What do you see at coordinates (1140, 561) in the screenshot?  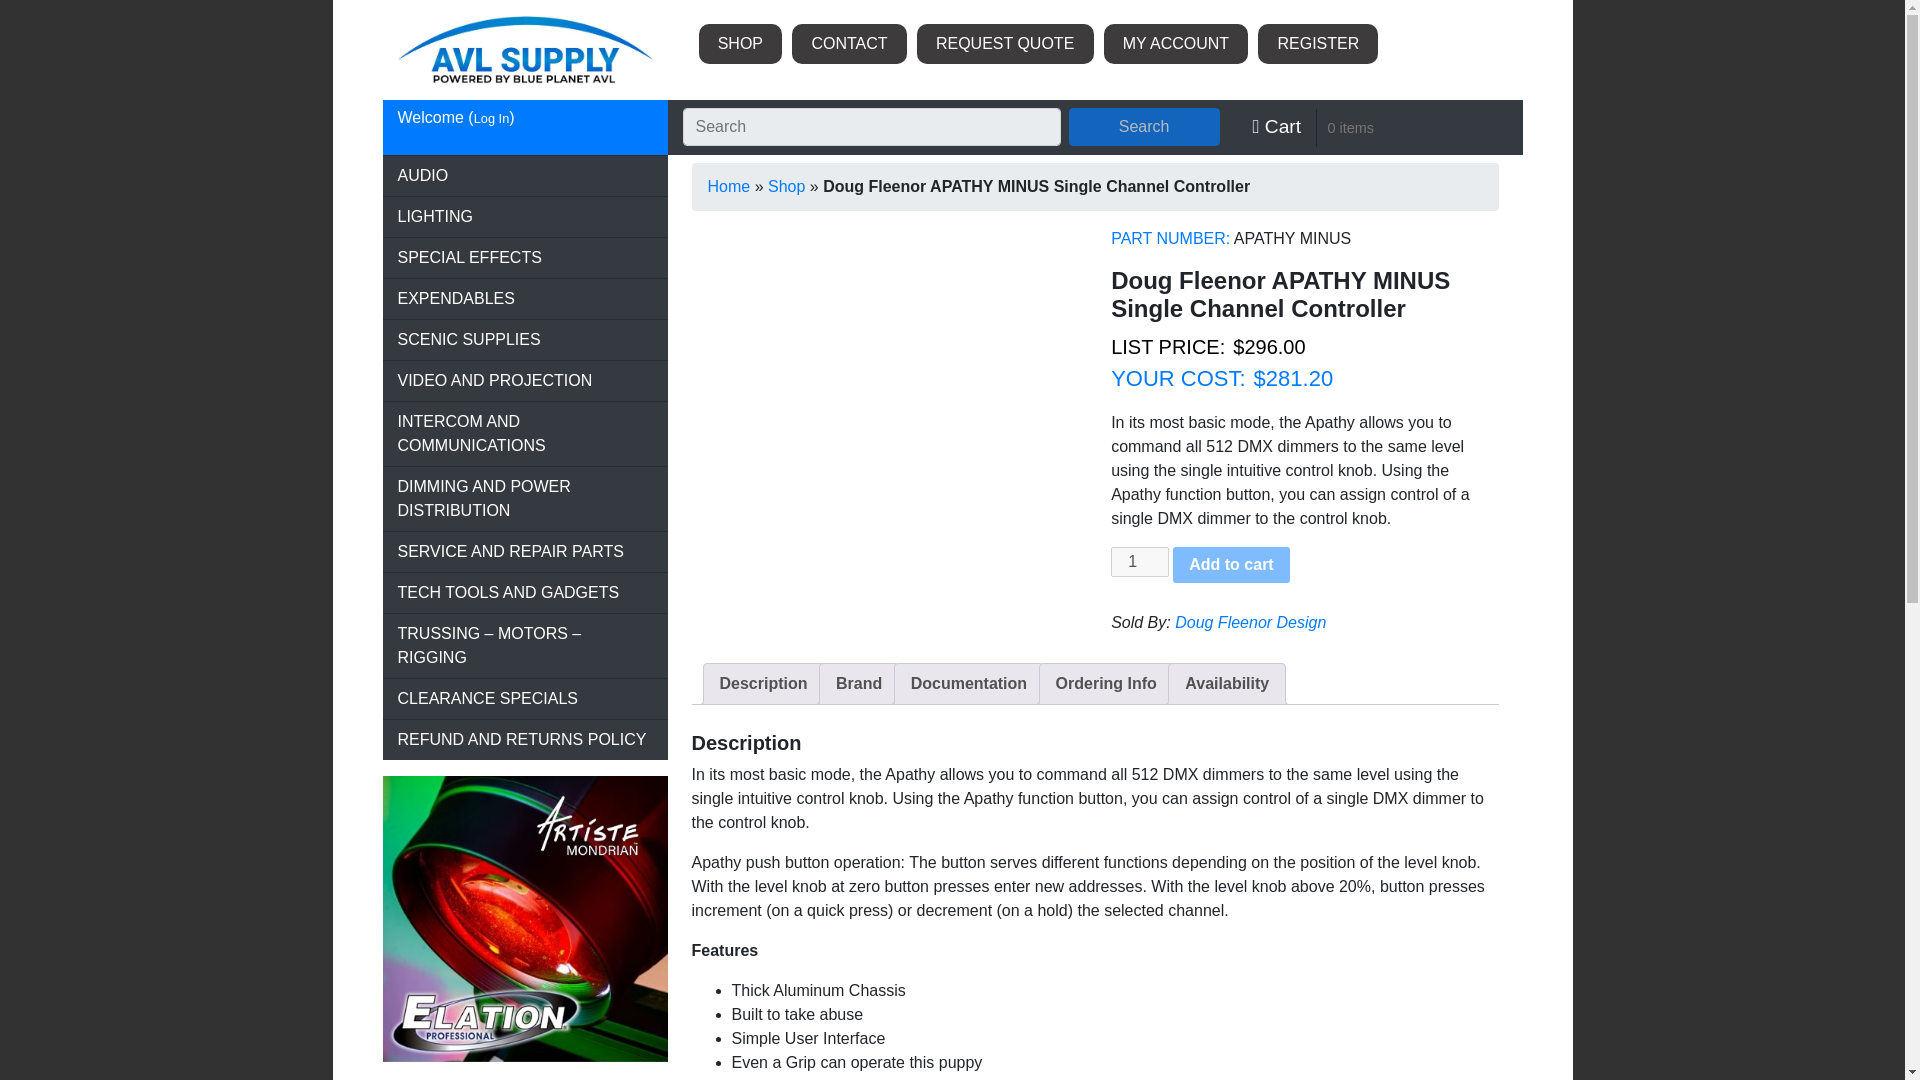 I see `1` at bounding box center [1140, 561].